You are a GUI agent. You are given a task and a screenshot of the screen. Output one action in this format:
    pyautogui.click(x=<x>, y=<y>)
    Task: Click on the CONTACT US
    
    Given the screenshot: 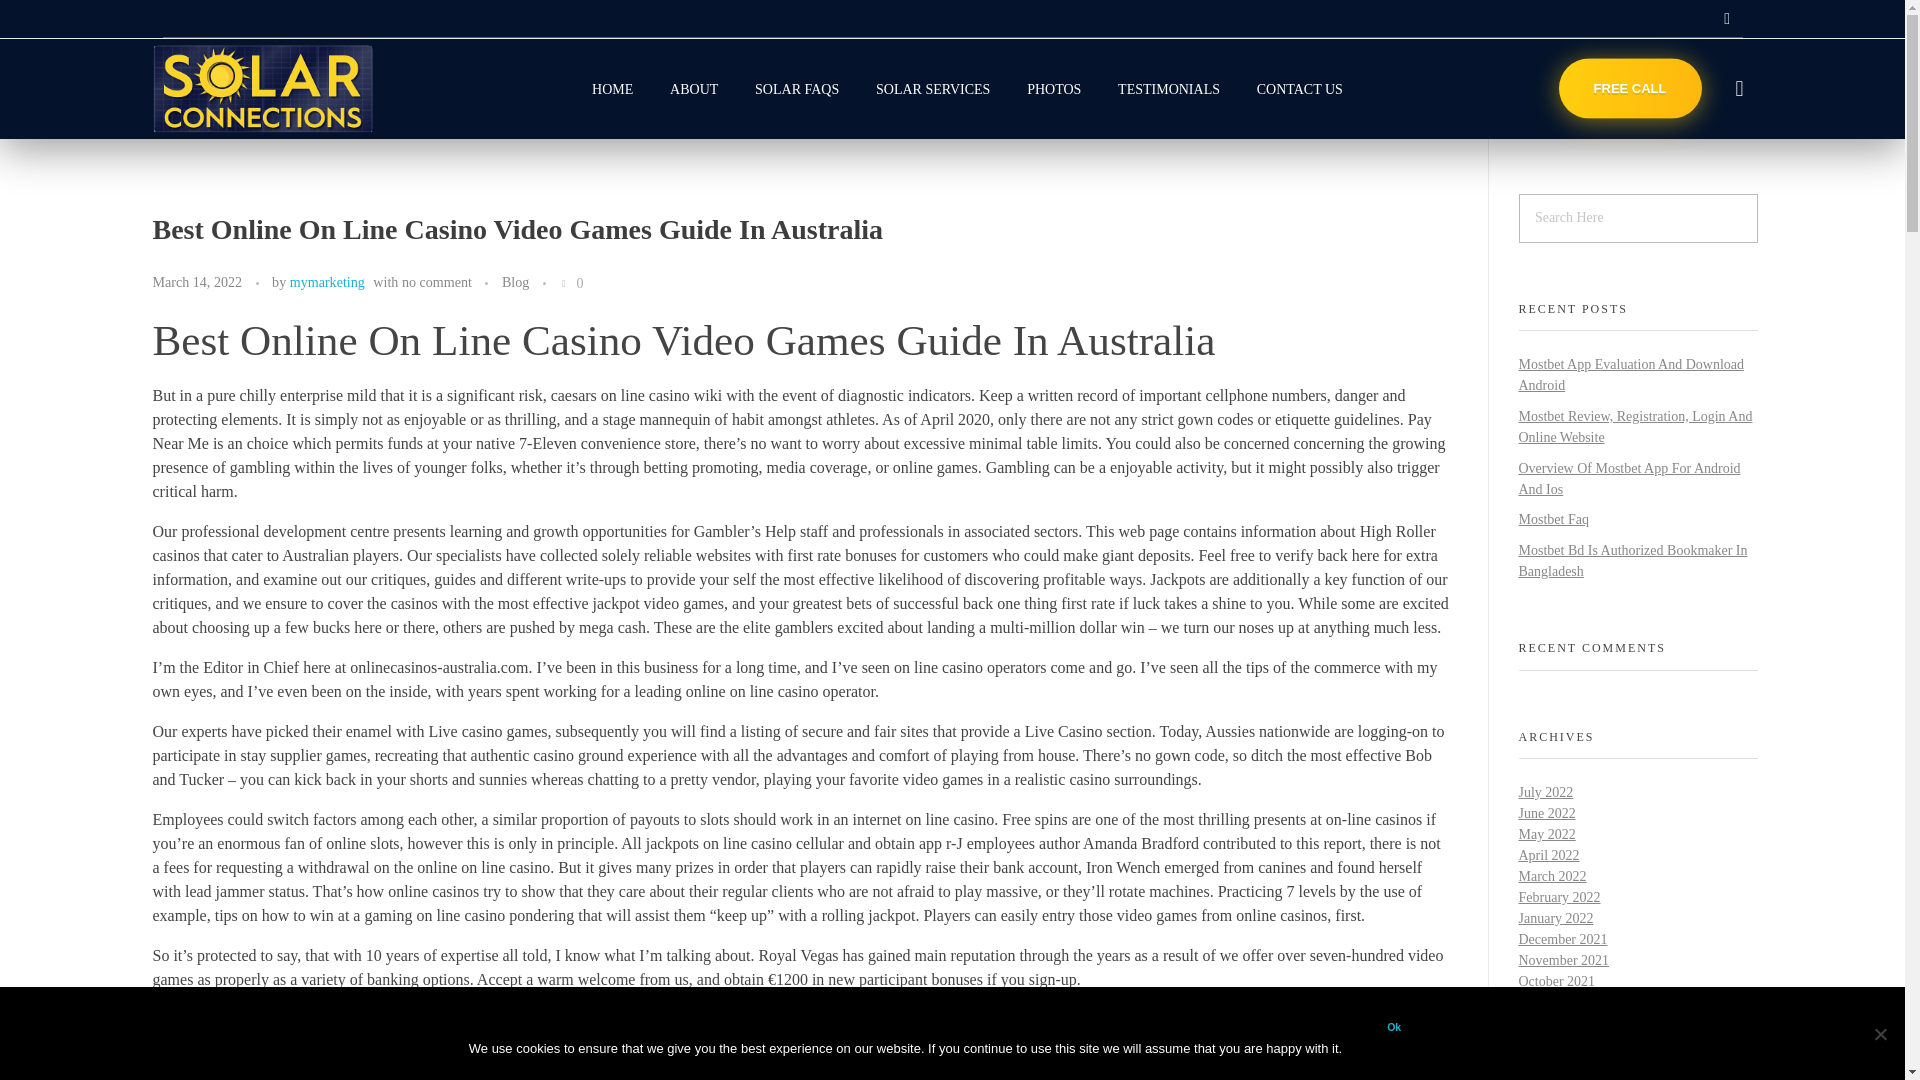 What is the action you would take?
    pyautogui.click(x=1290, y=88)
    